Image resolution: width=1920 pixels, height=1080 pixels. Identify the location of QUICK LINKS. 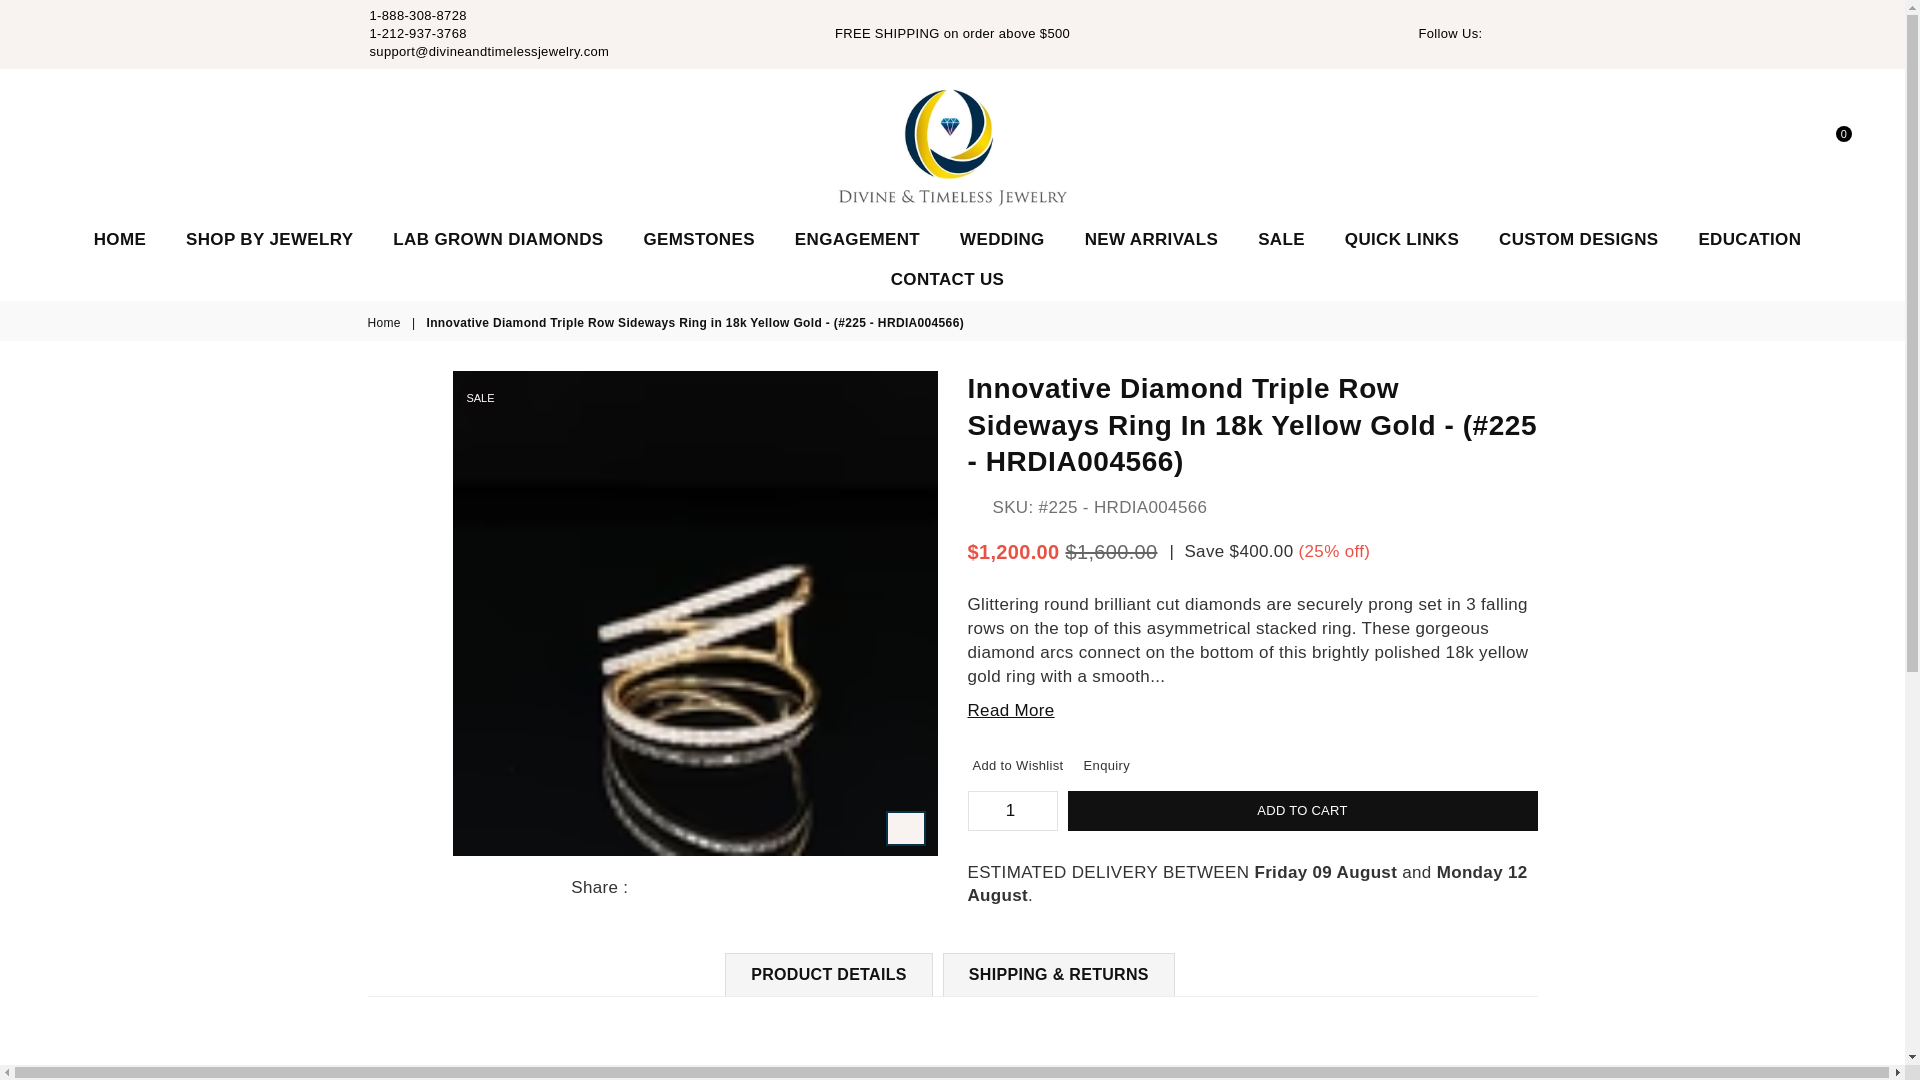
(1402, 240).